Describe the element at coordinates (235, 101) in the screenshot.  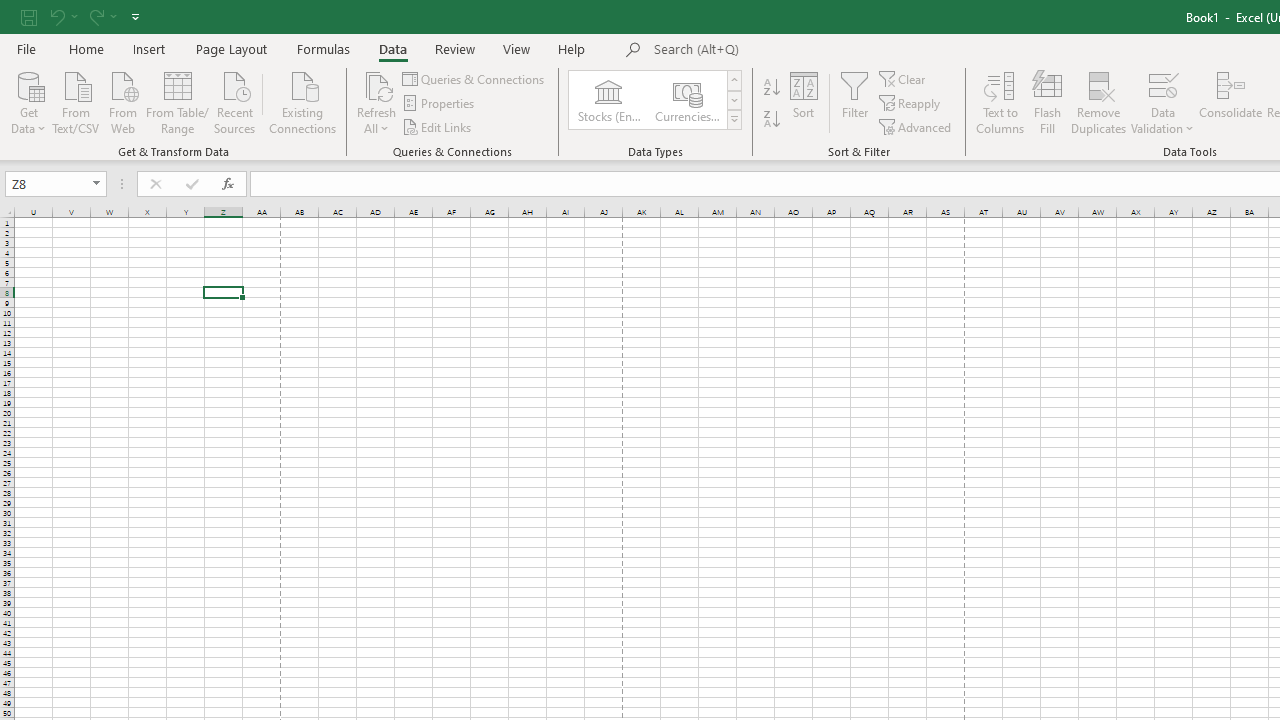
I see `Recent Sources` at that location.